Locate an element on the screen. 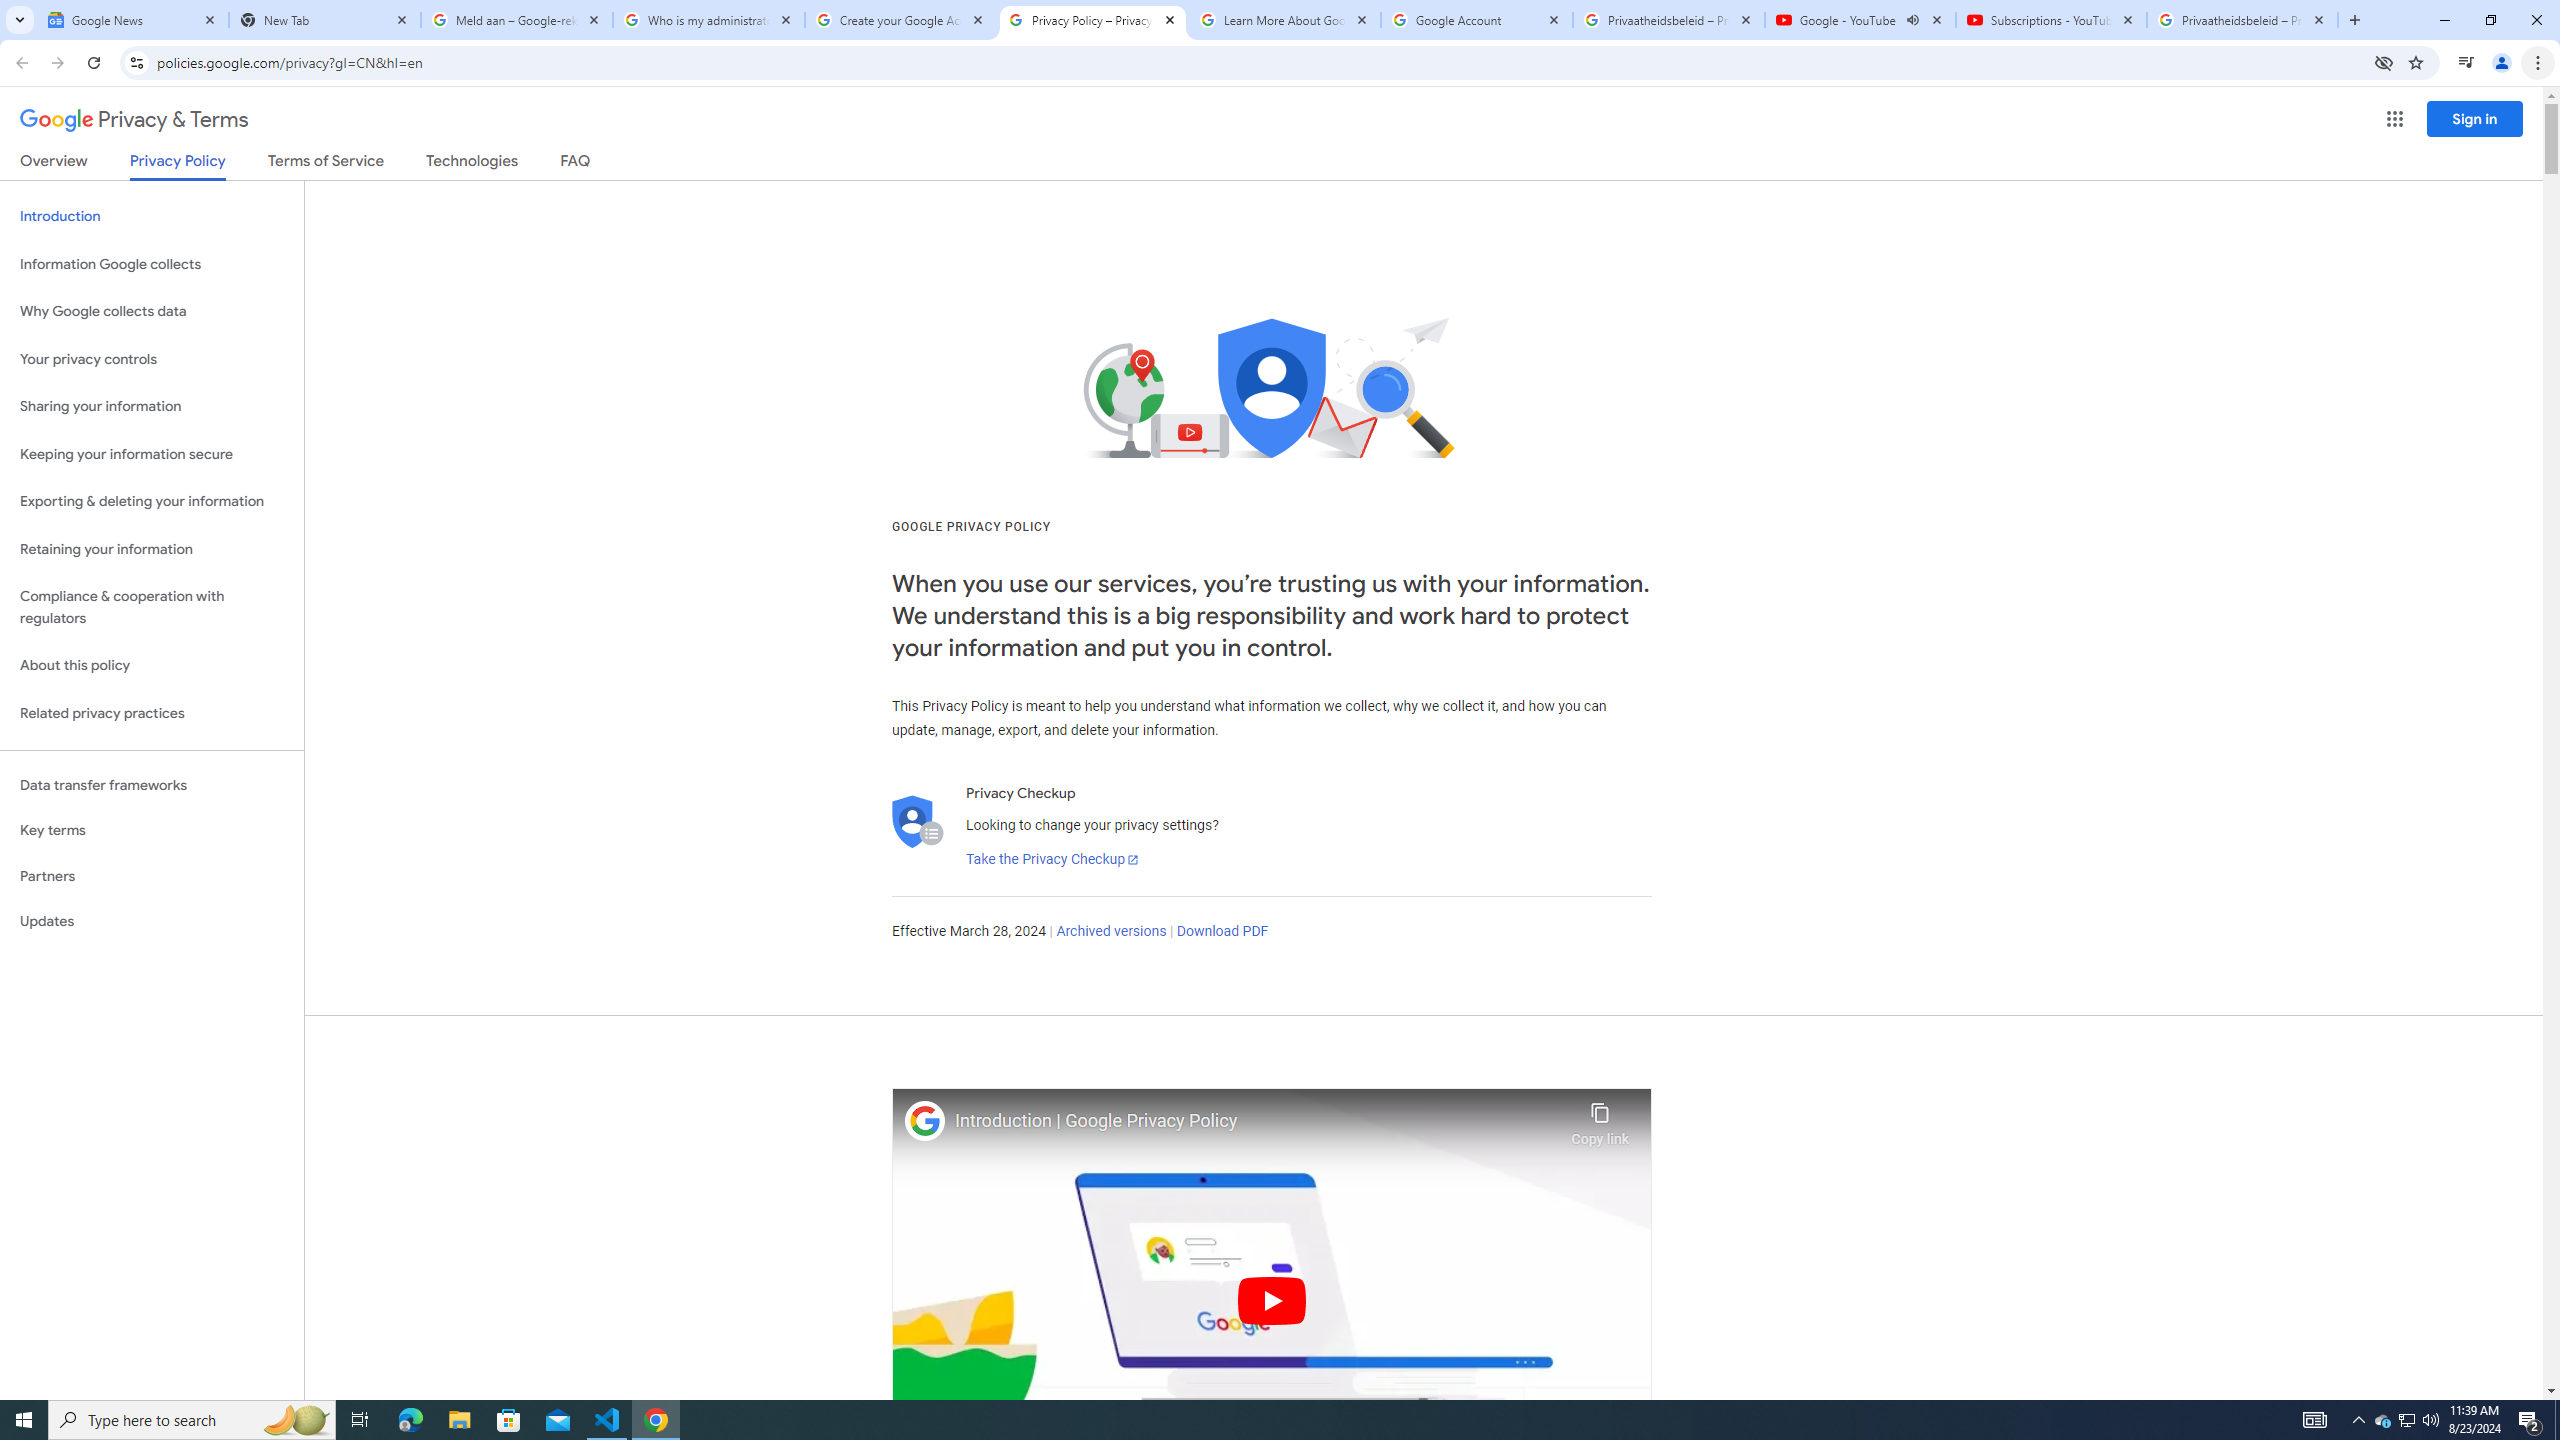  Mute tab is located at coordinates (1912, 19).